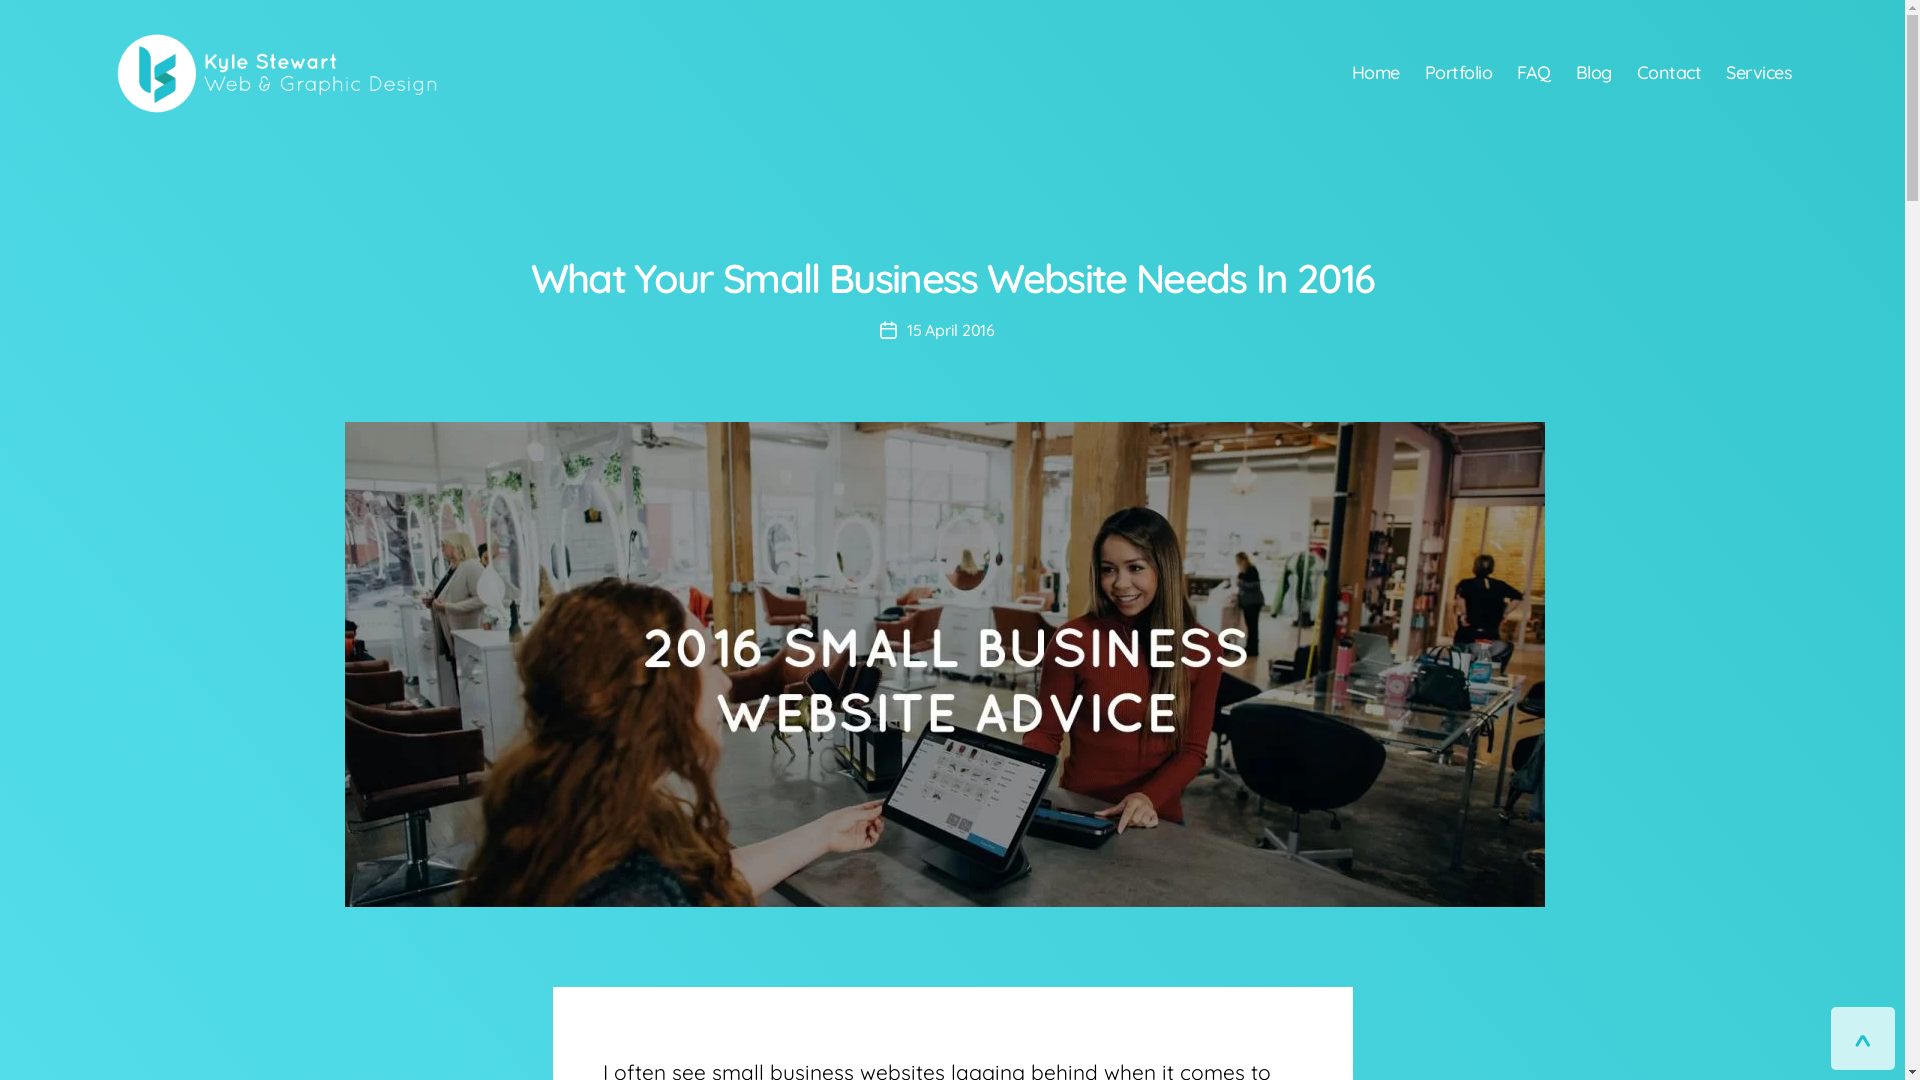 The image size is (1920, 1080). Describe the element at coordinates (1759, 73) in the screenshot. I see `Services` at that location.